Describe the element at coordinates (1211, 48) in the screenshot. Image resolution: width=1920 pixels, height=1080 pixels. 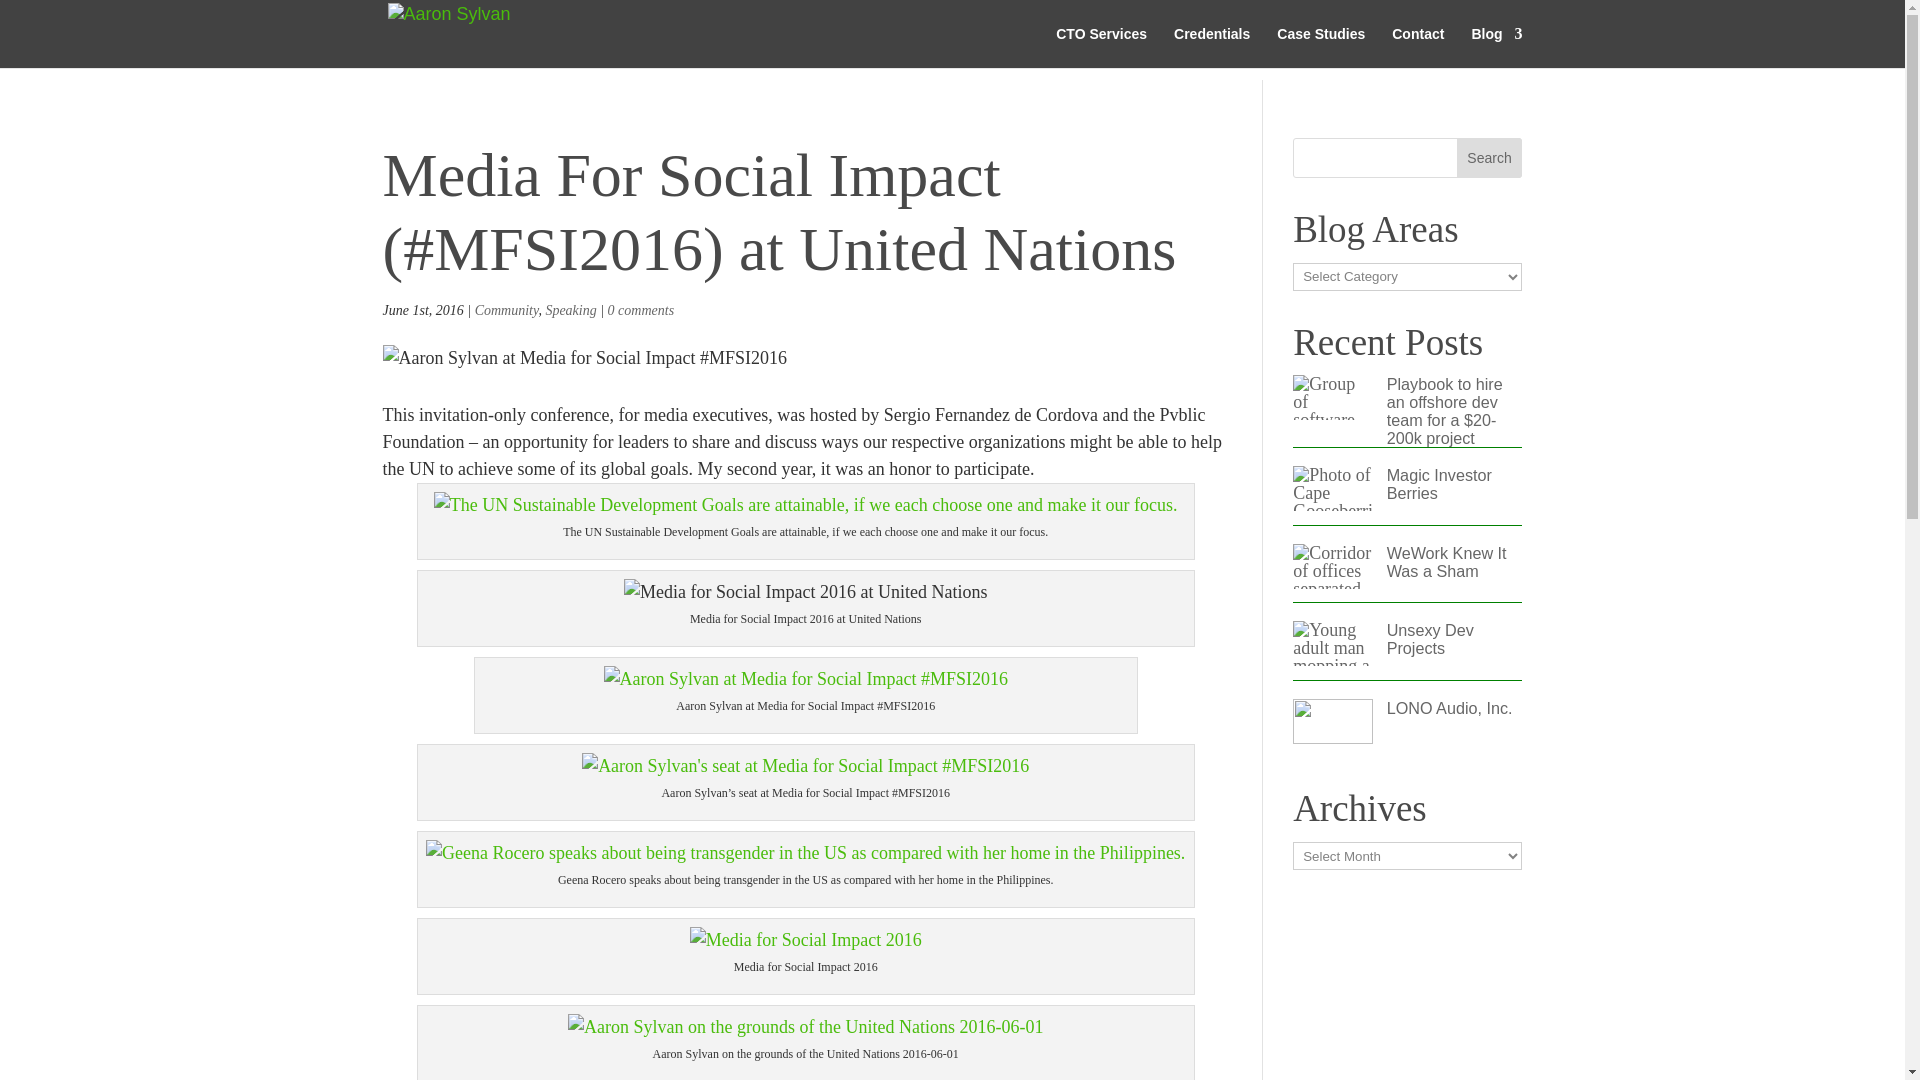
I see `Aaron Sylvan Mini-Bio` at that location.